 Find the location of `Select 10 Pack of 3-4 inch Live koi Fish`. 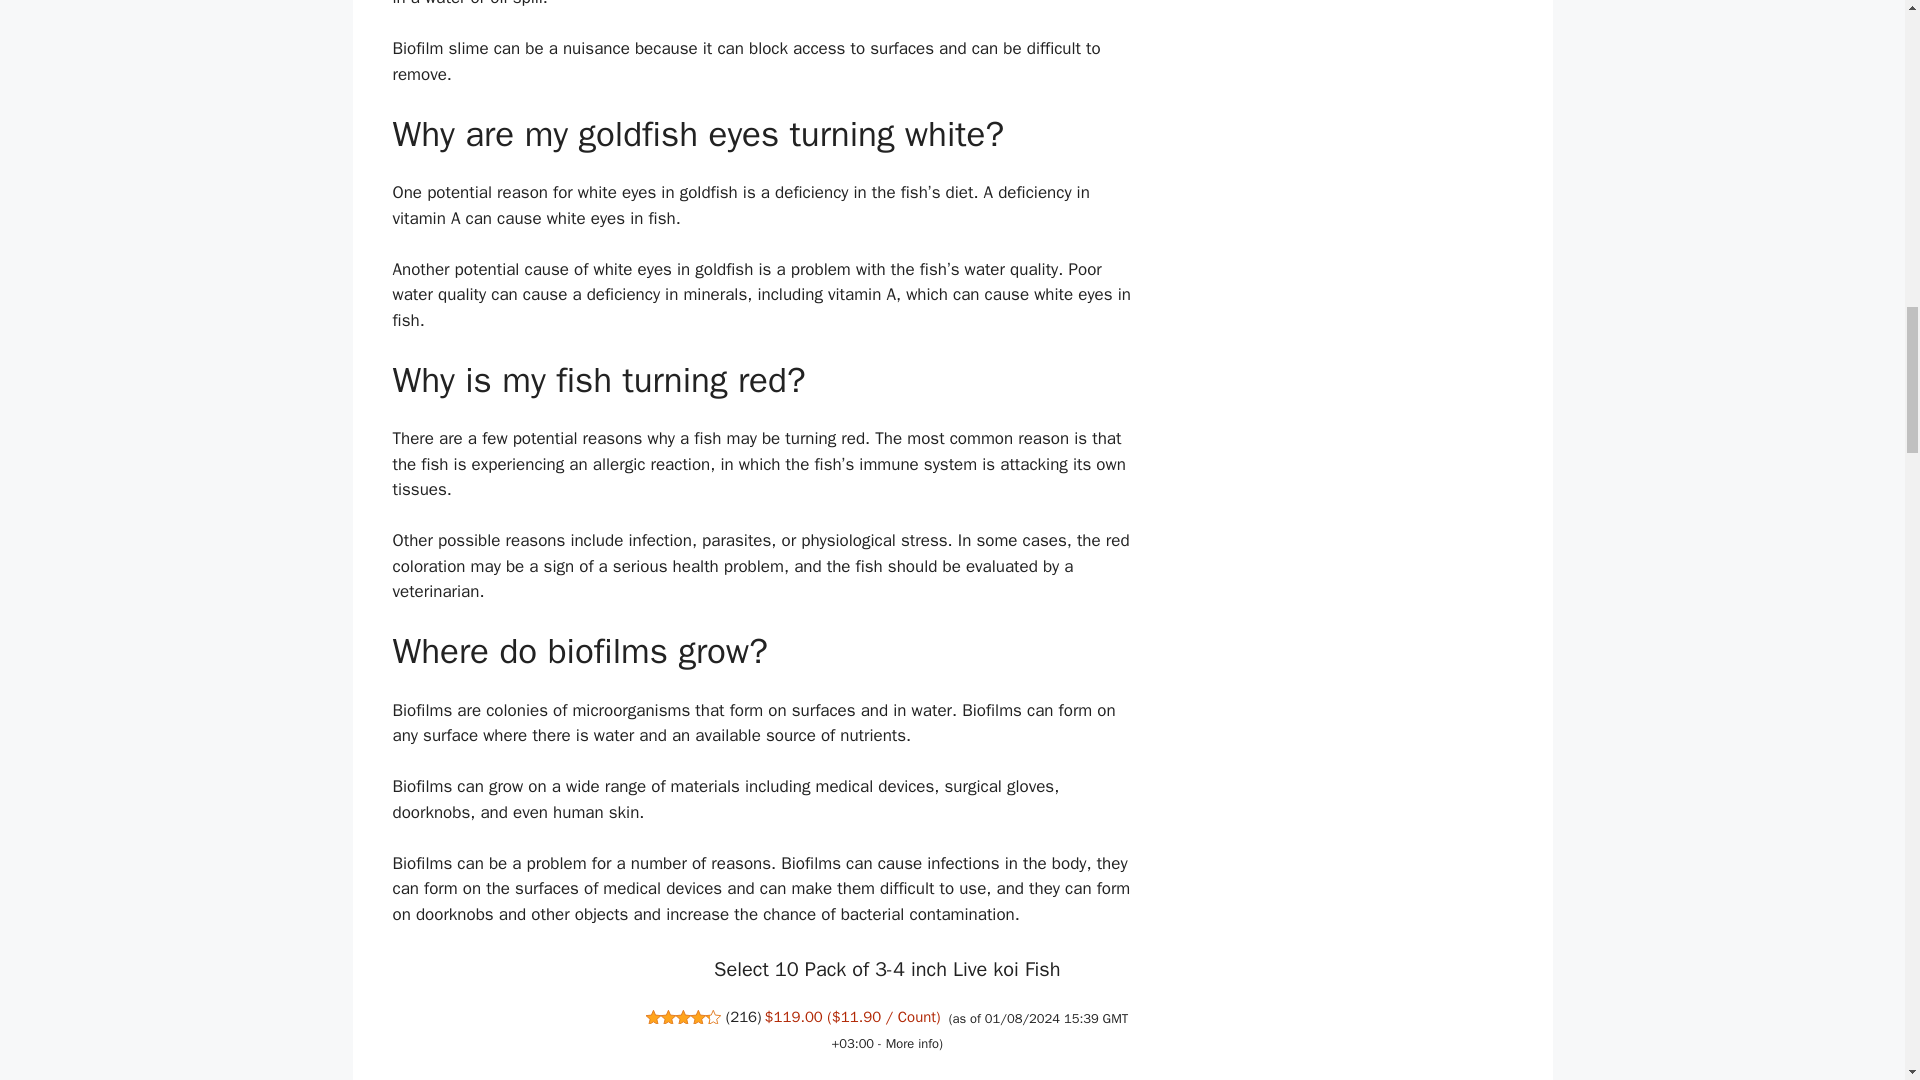

Select 10 Pack of 3-4 inch Live koi Fish is located at coordinates (886, 968).